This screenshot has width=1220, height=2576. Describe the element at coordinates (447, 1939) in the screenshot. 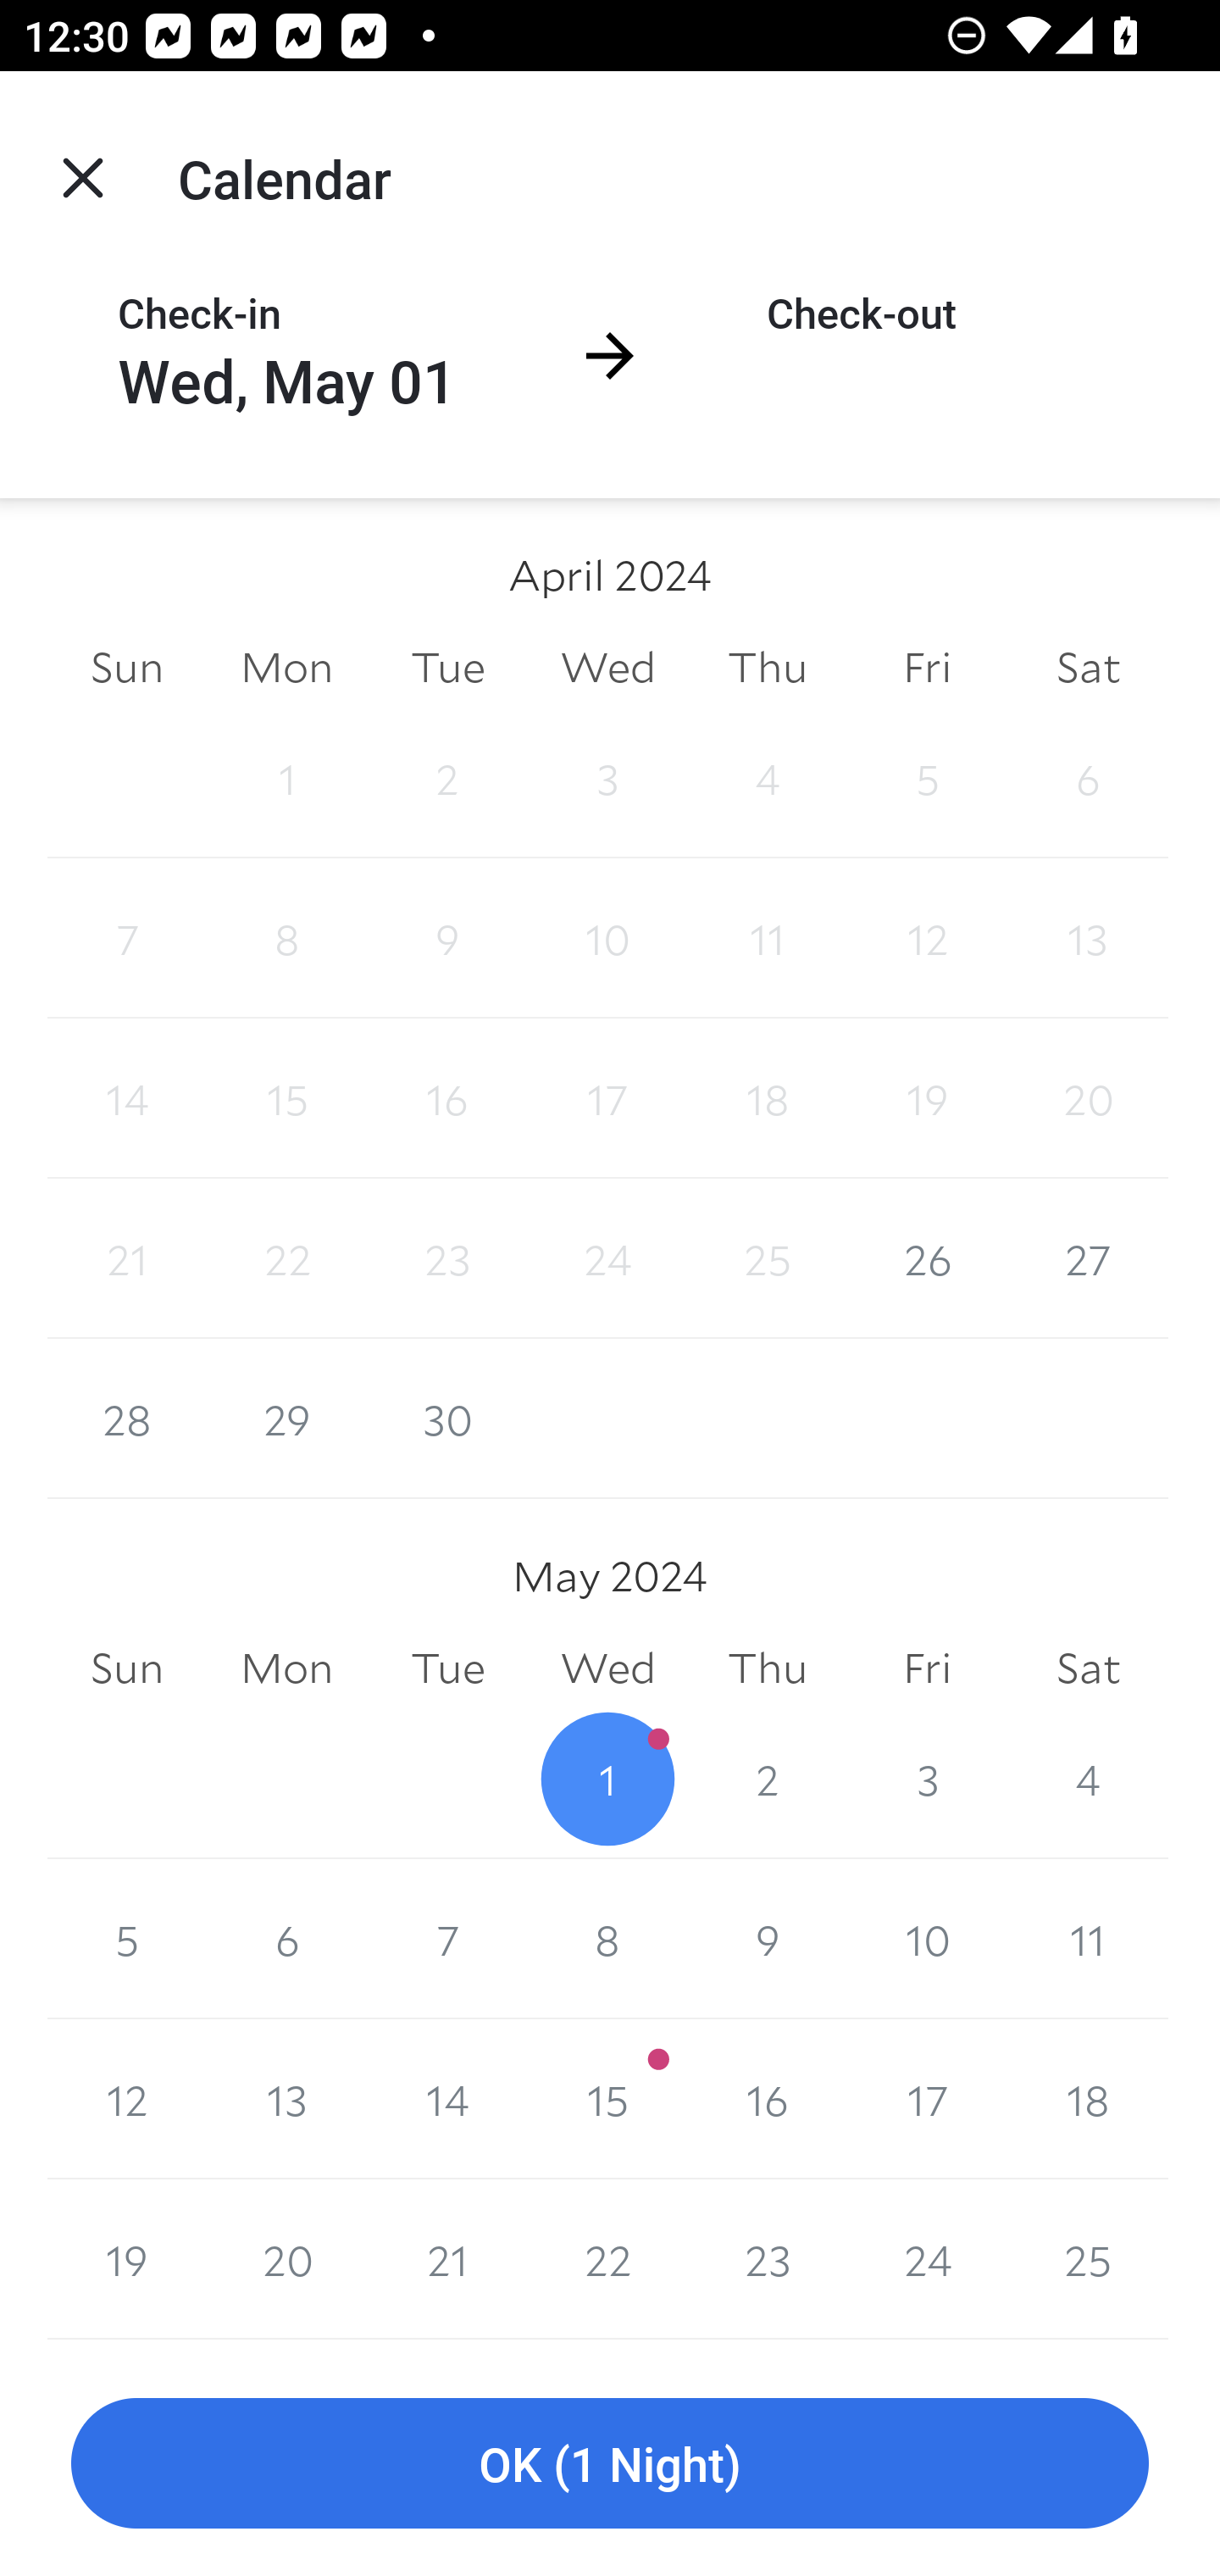

I see `7 7 May 2024` at that location.